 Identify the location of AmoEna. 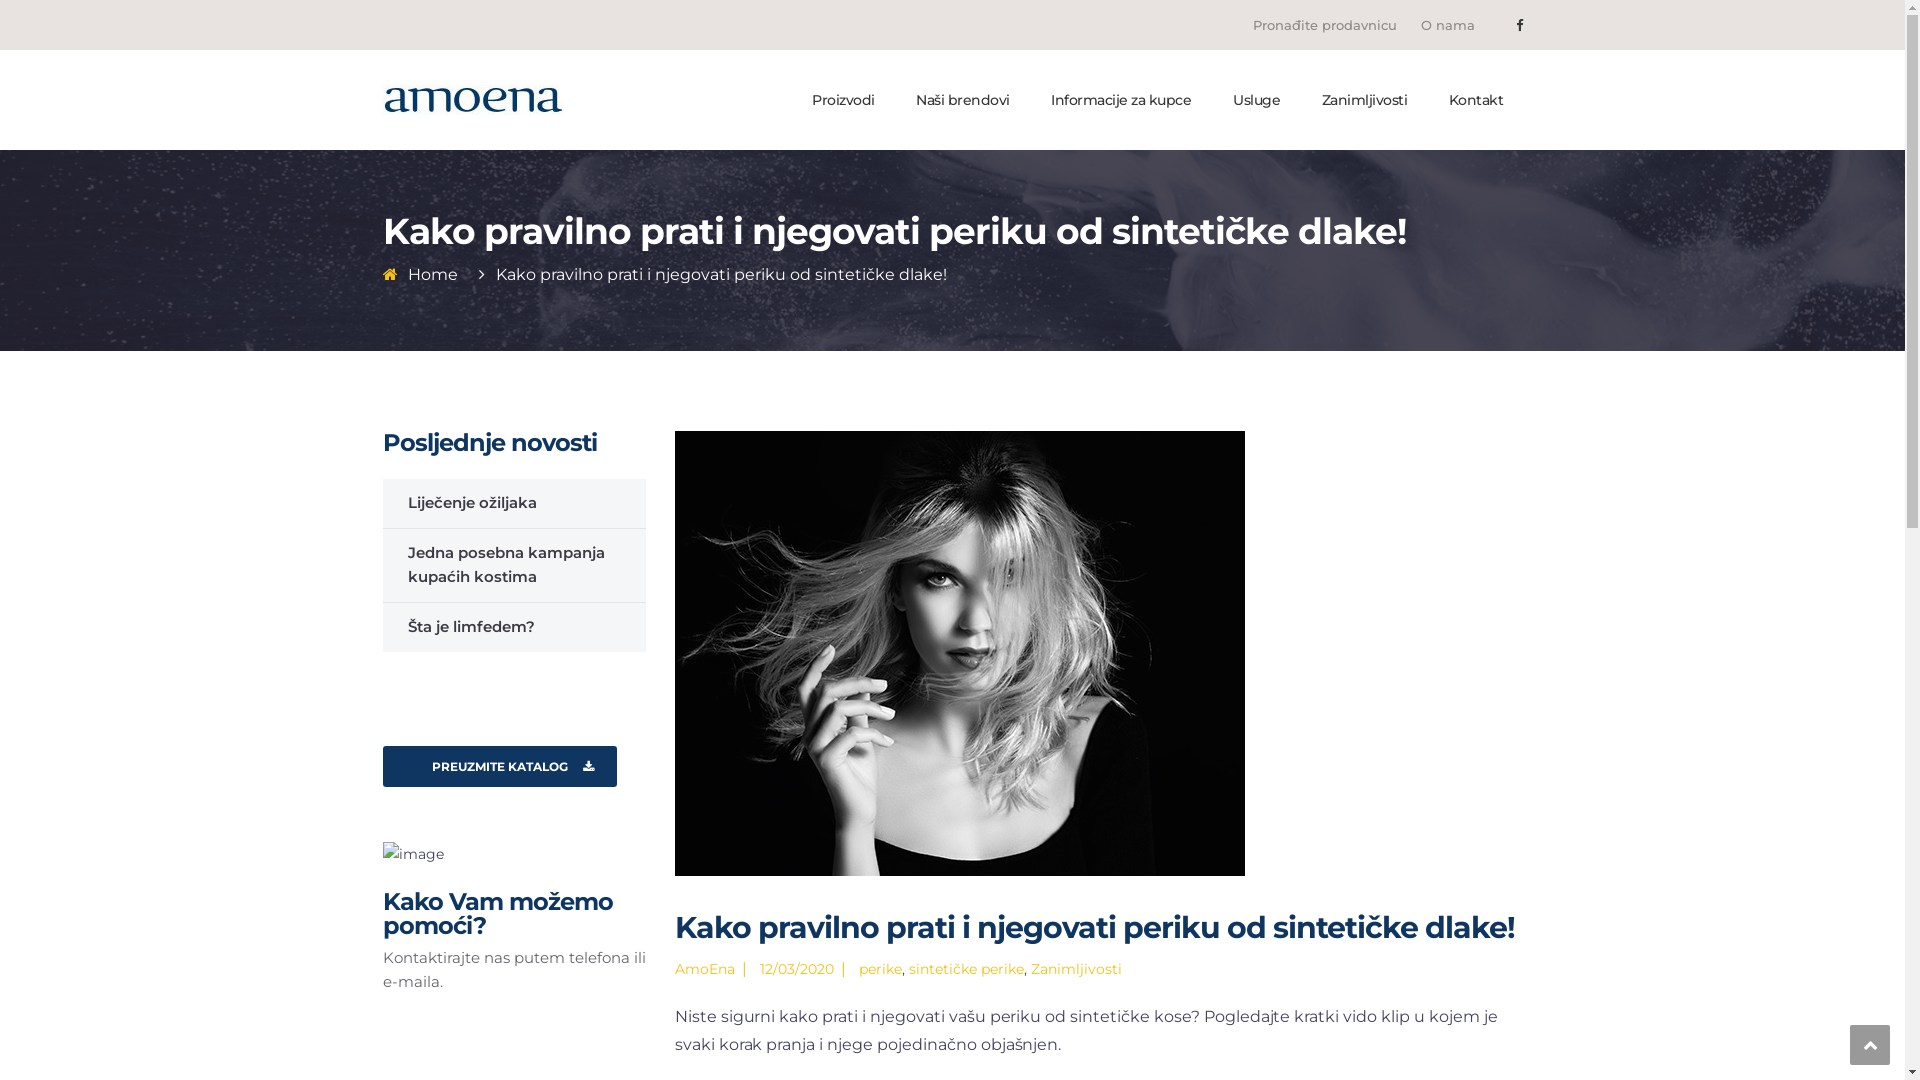
(705, 969).